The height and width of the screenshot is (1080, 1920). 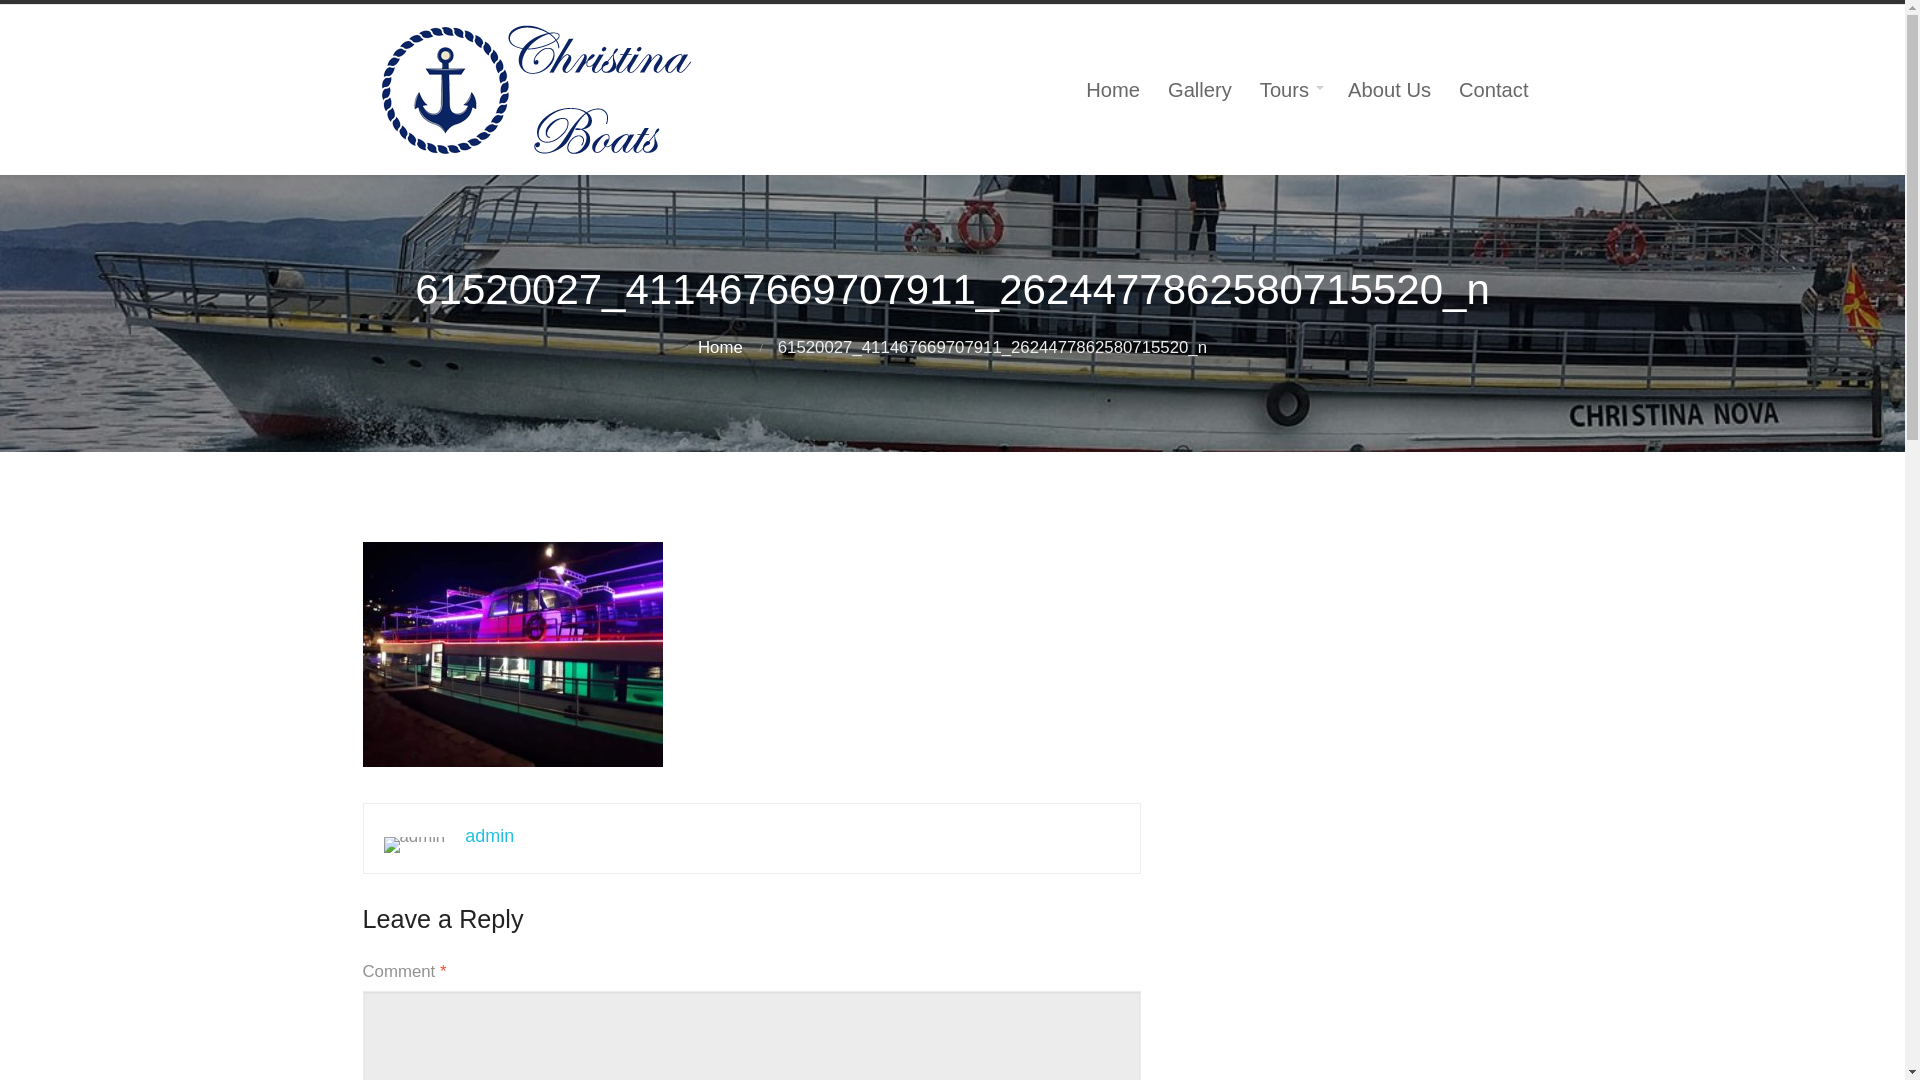 I want to click on Gallery, so click(x=1200, y=90).